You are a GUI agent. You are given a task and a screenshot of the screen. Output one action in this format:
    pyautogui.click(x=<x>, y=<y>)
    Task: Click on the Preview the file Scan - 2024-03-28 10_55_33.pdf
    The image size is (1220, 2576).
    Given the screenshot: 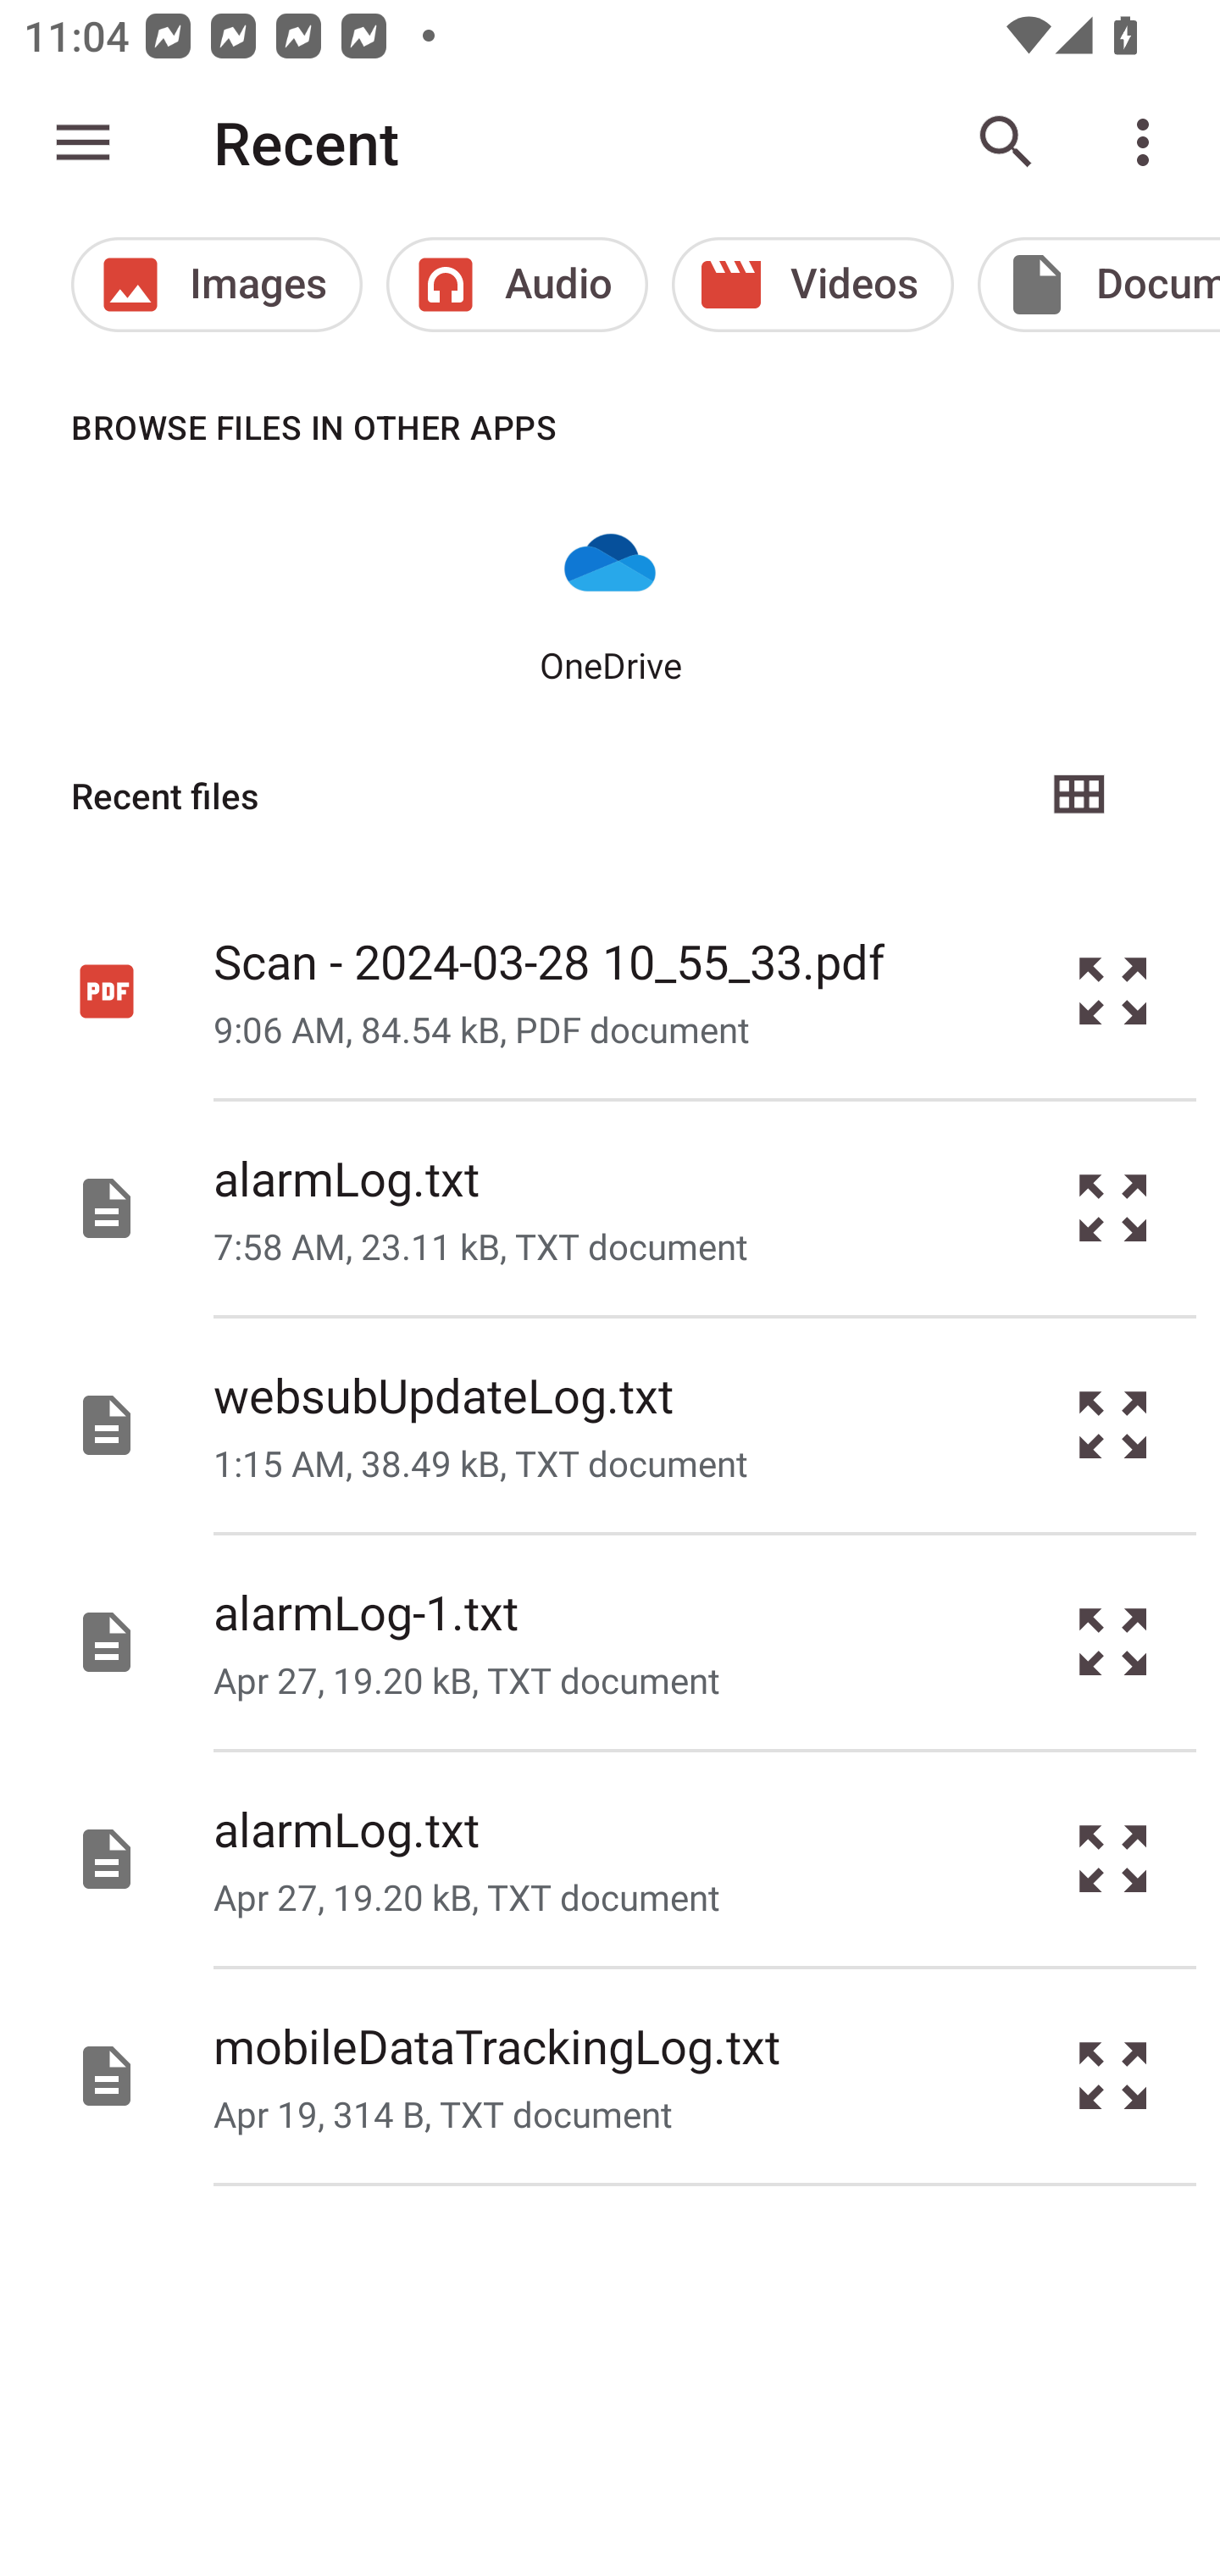 What is the action you would take?
    pyautogui.click(x=1113, y=990)
    